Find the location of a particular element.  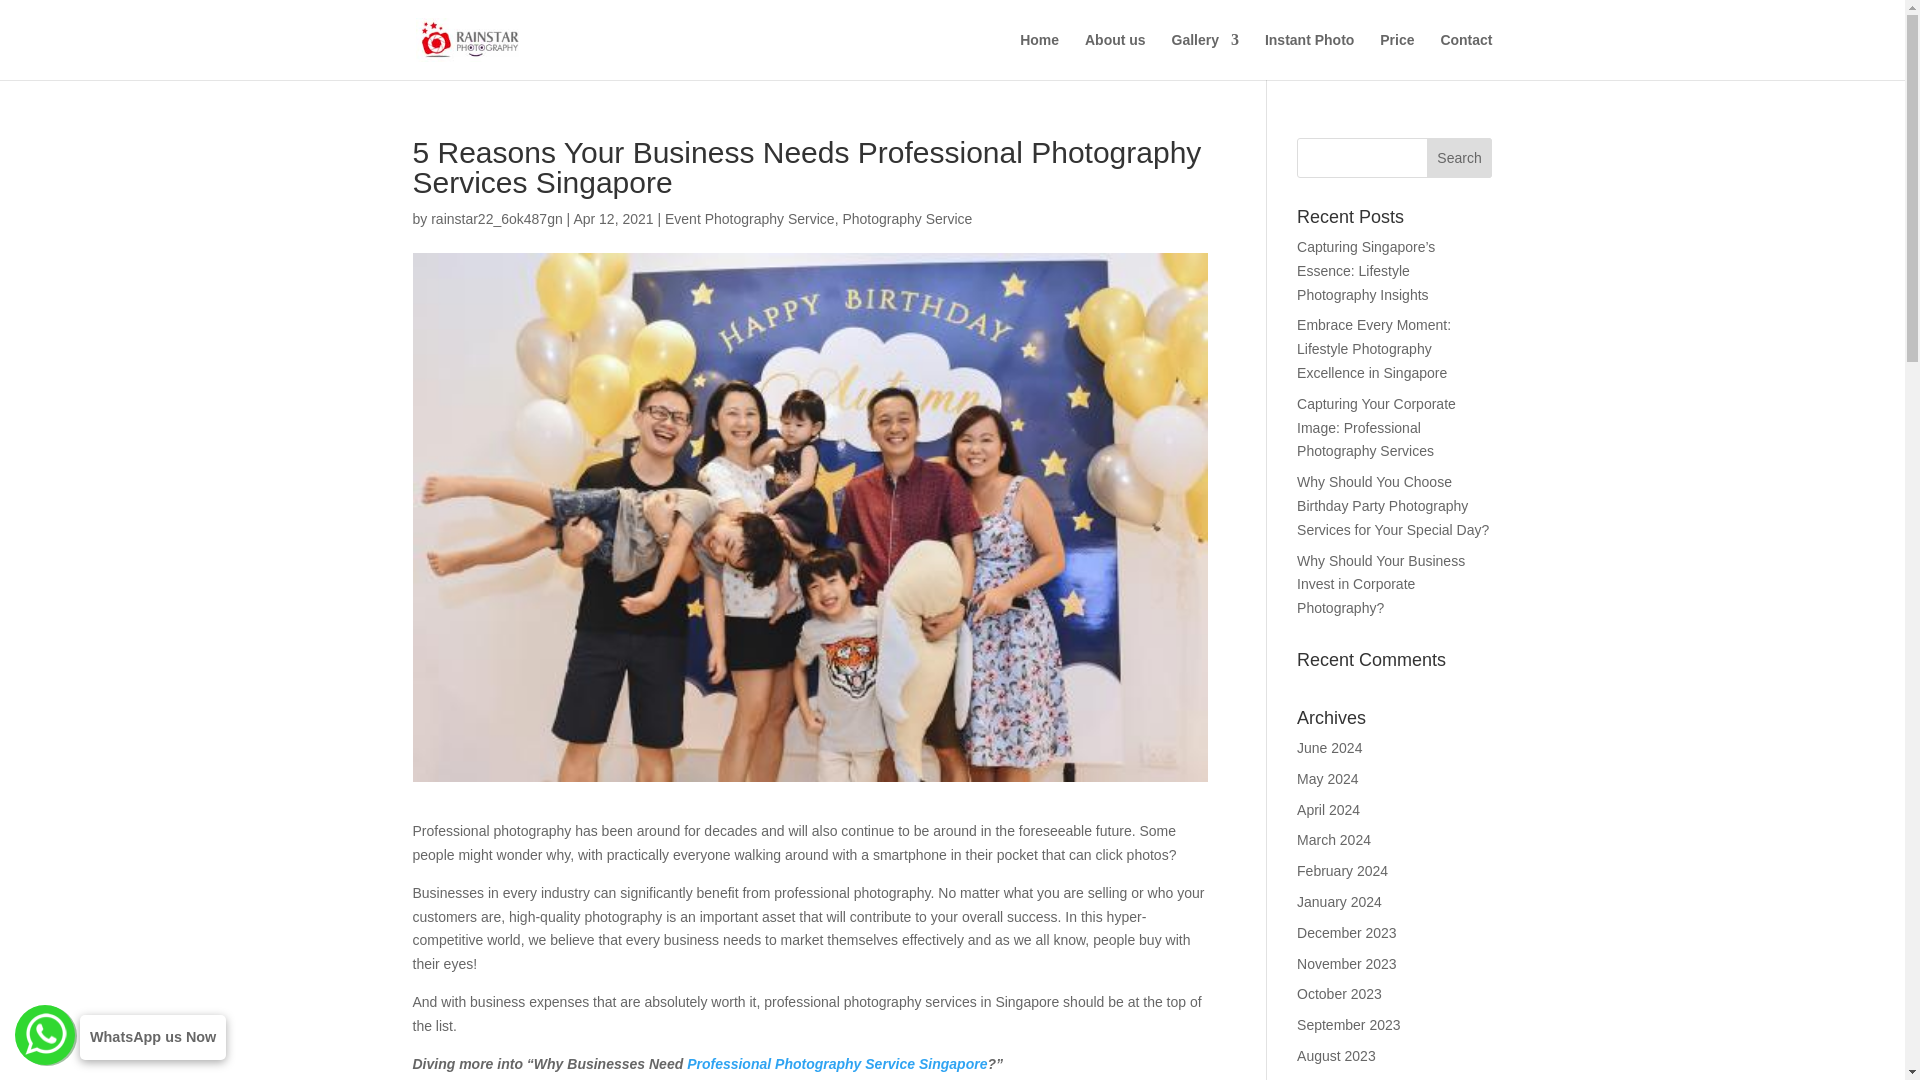

Search is located at coordinates (1460, 158).